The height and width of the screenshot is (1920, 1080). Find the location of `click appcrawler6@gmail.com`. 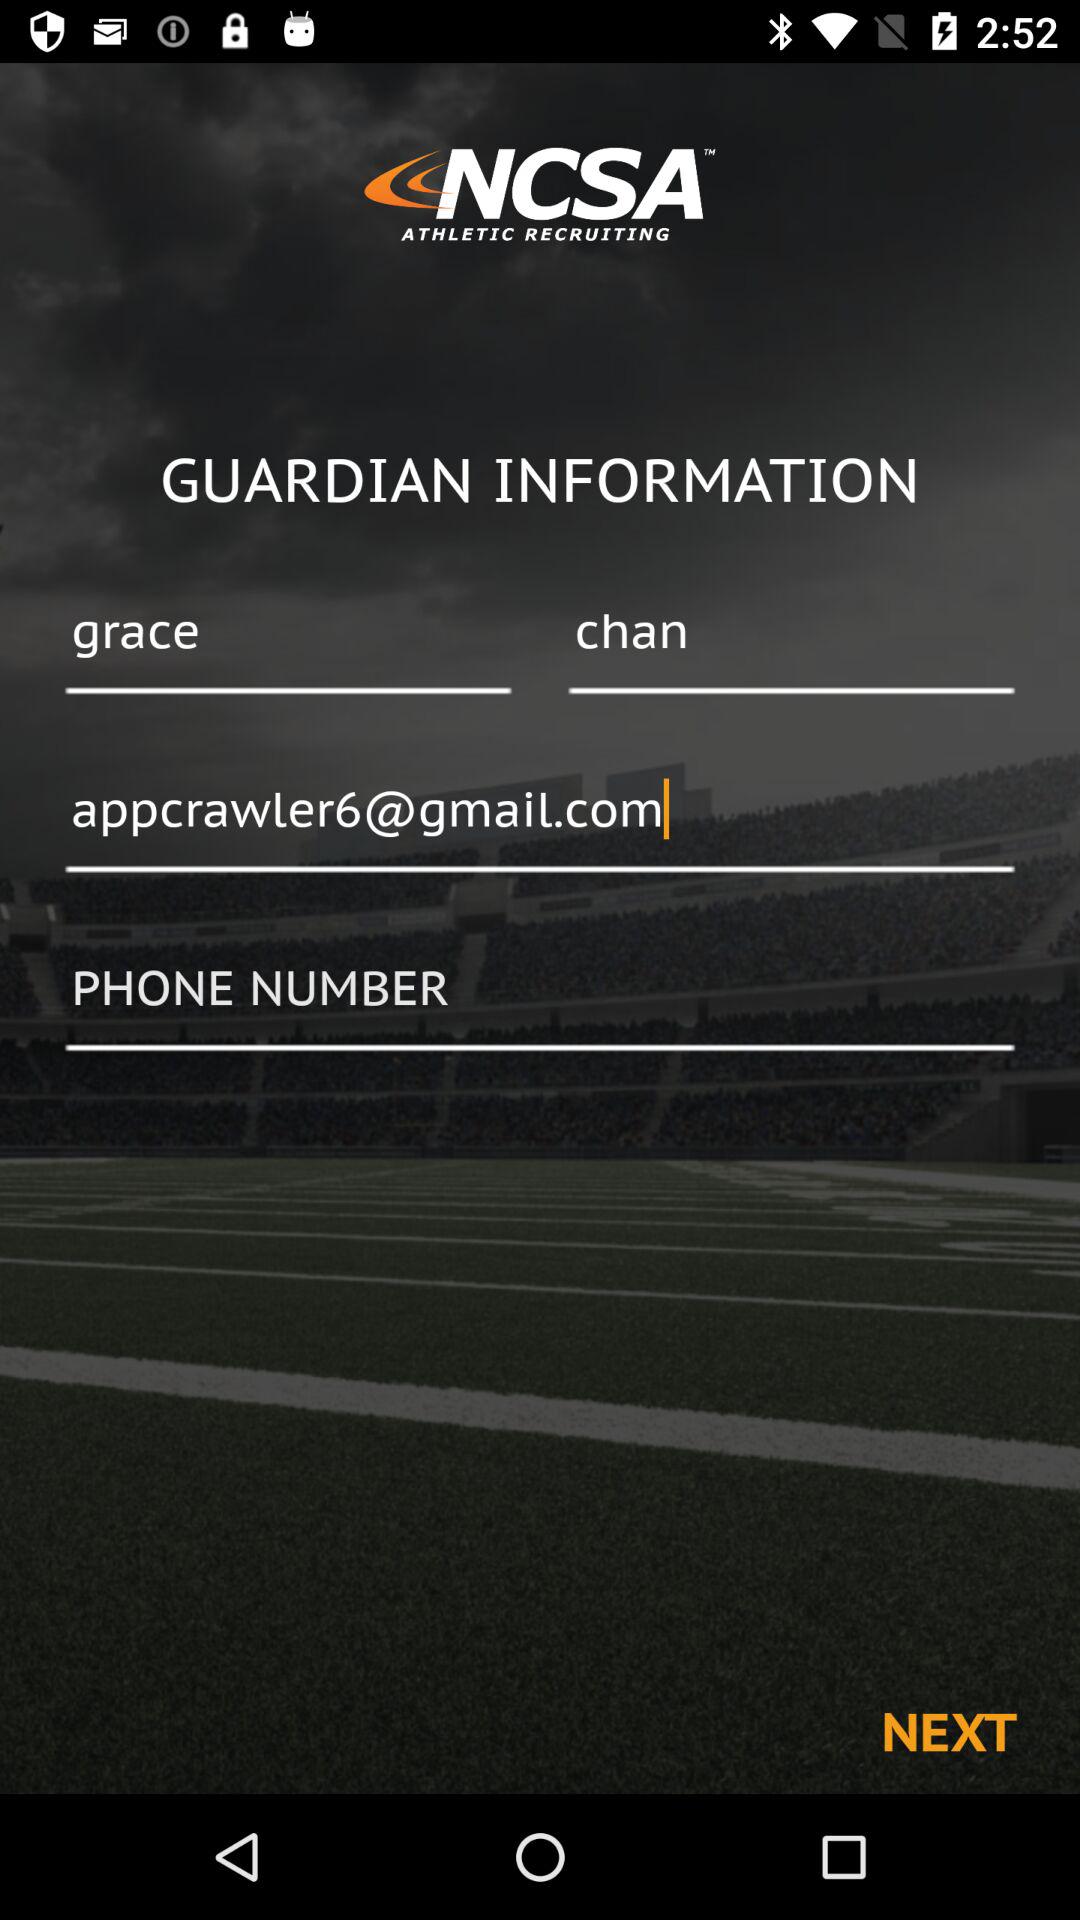

click appcrawler6@gmail.com is located at coordinates (540, 811).